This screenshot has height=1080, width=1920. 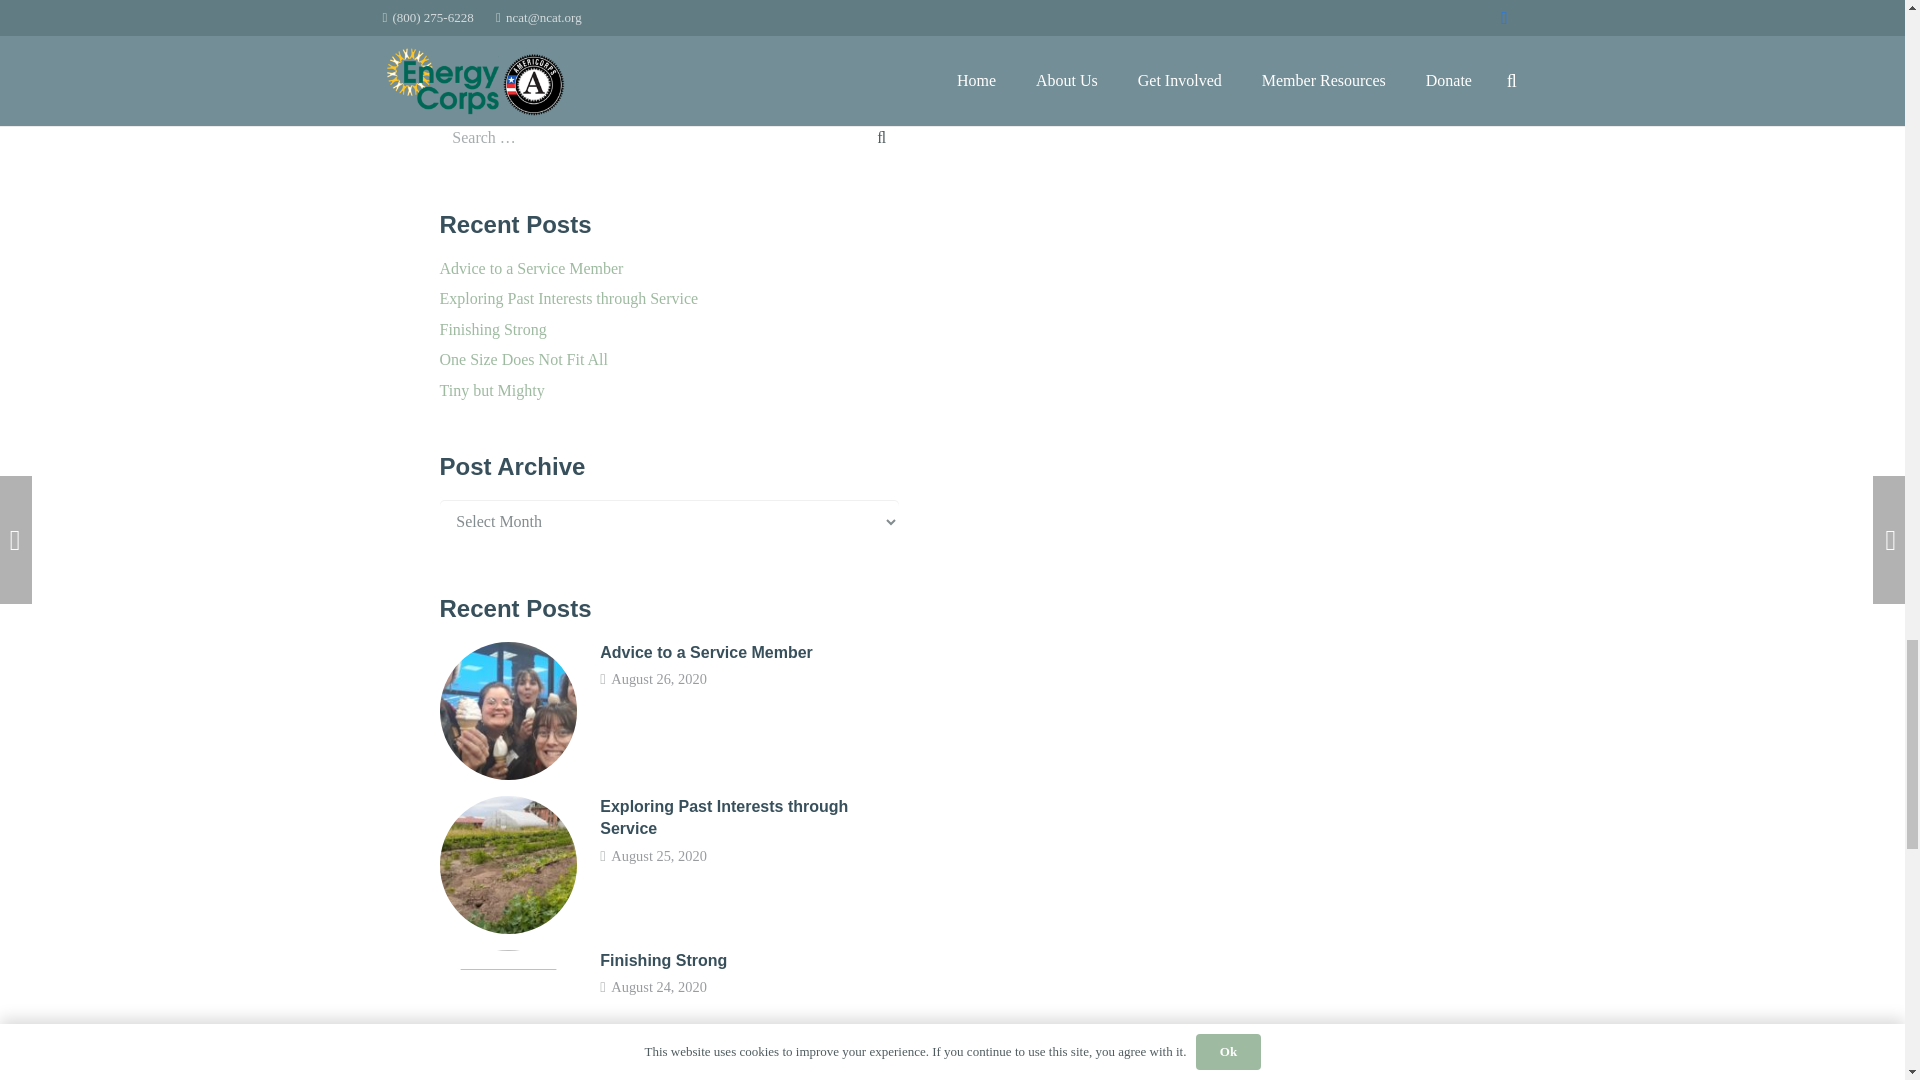 What do you see at coordinates (872, 138) in the screenshot?
I see `Search` at bounding box center [872, 138].